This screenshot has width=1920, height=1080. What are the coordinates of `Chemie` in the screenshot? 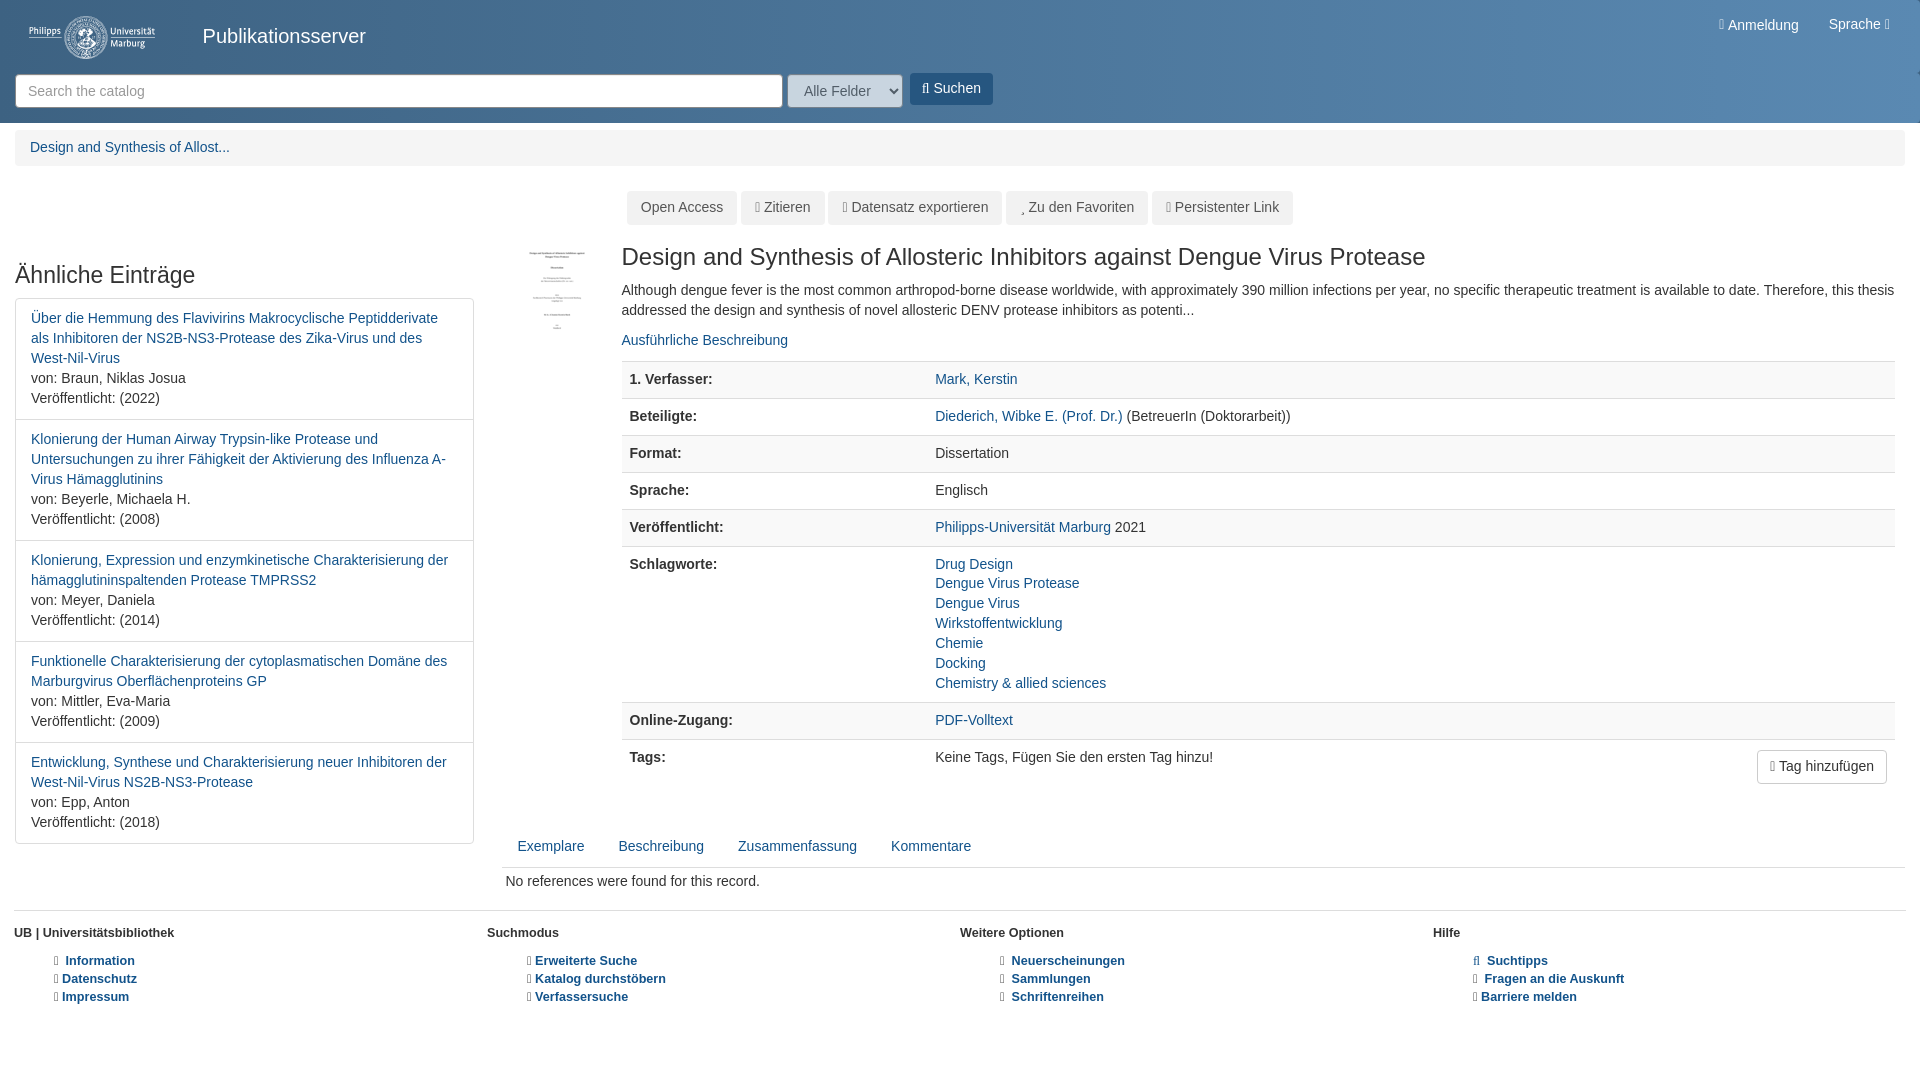 It's located at (959, 643).